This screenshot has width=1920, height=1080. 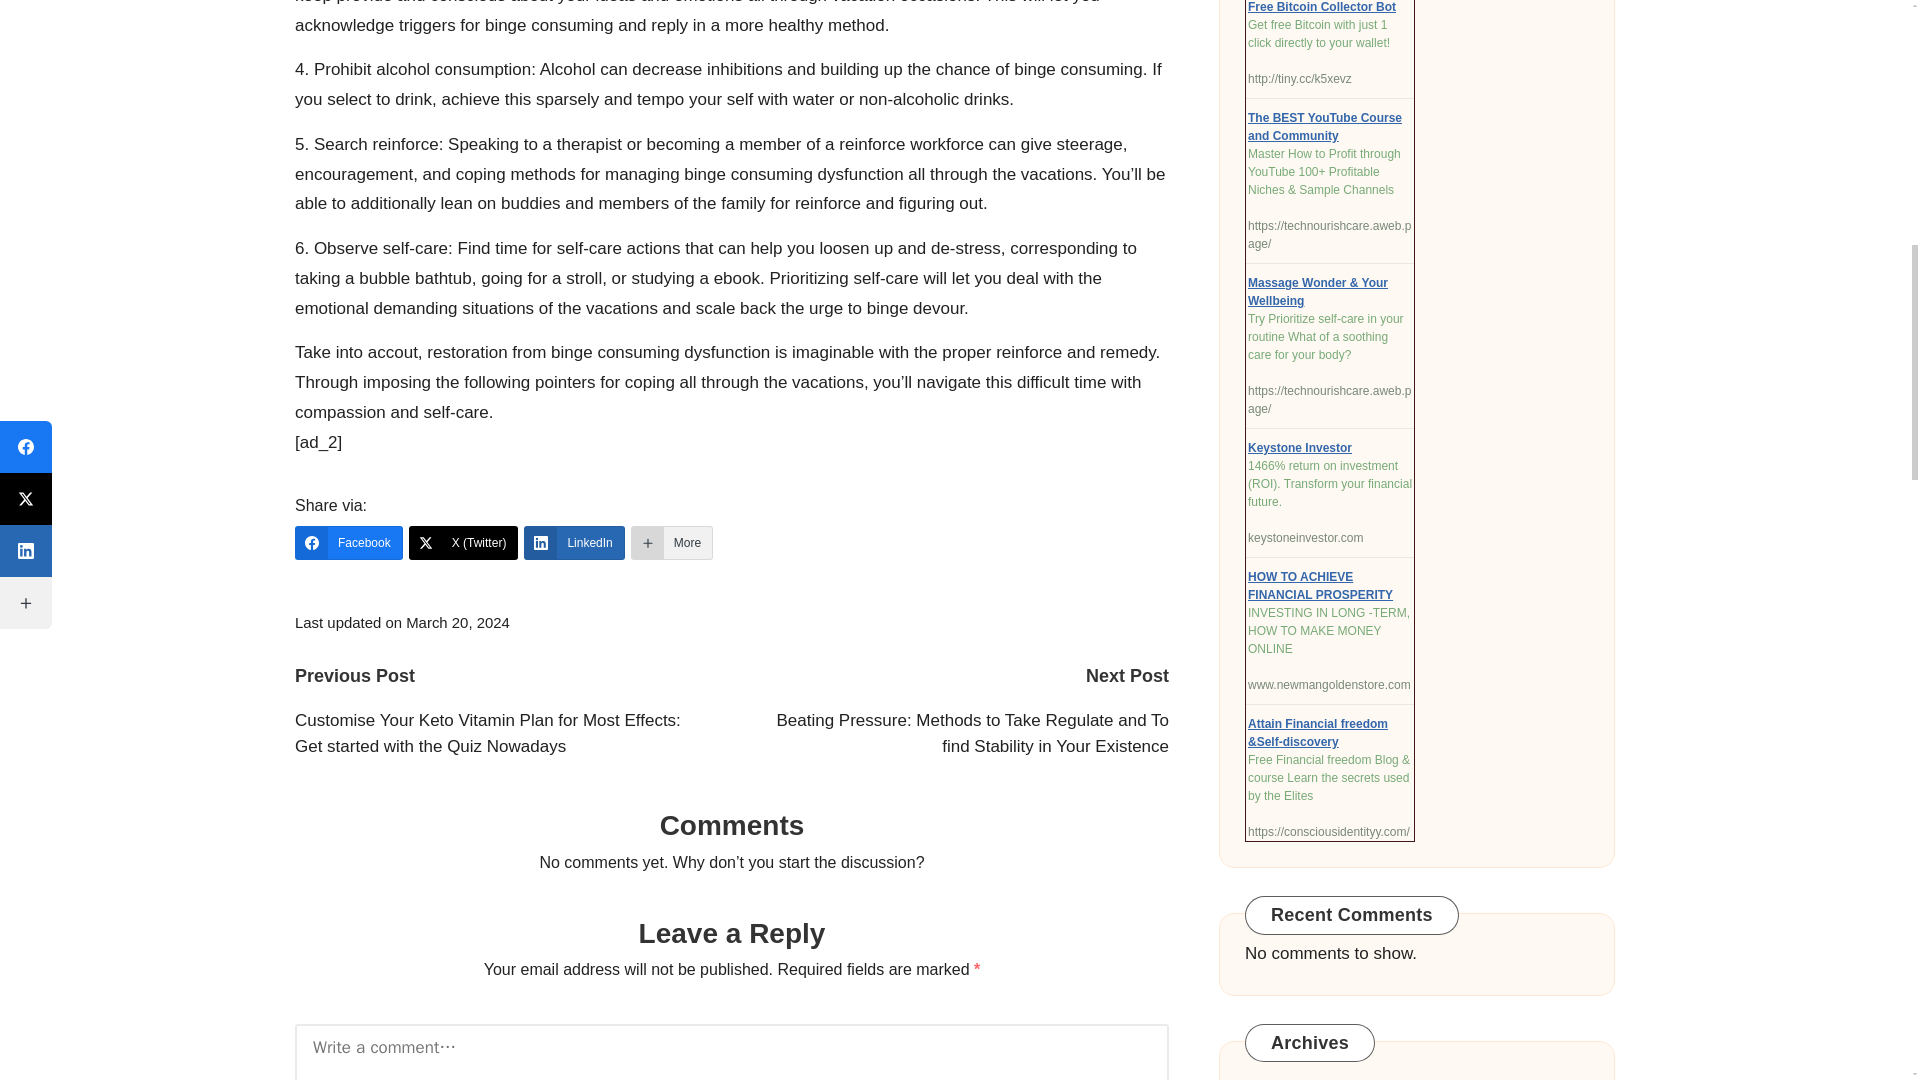 I want to click on More, so click(x=672, y=542).